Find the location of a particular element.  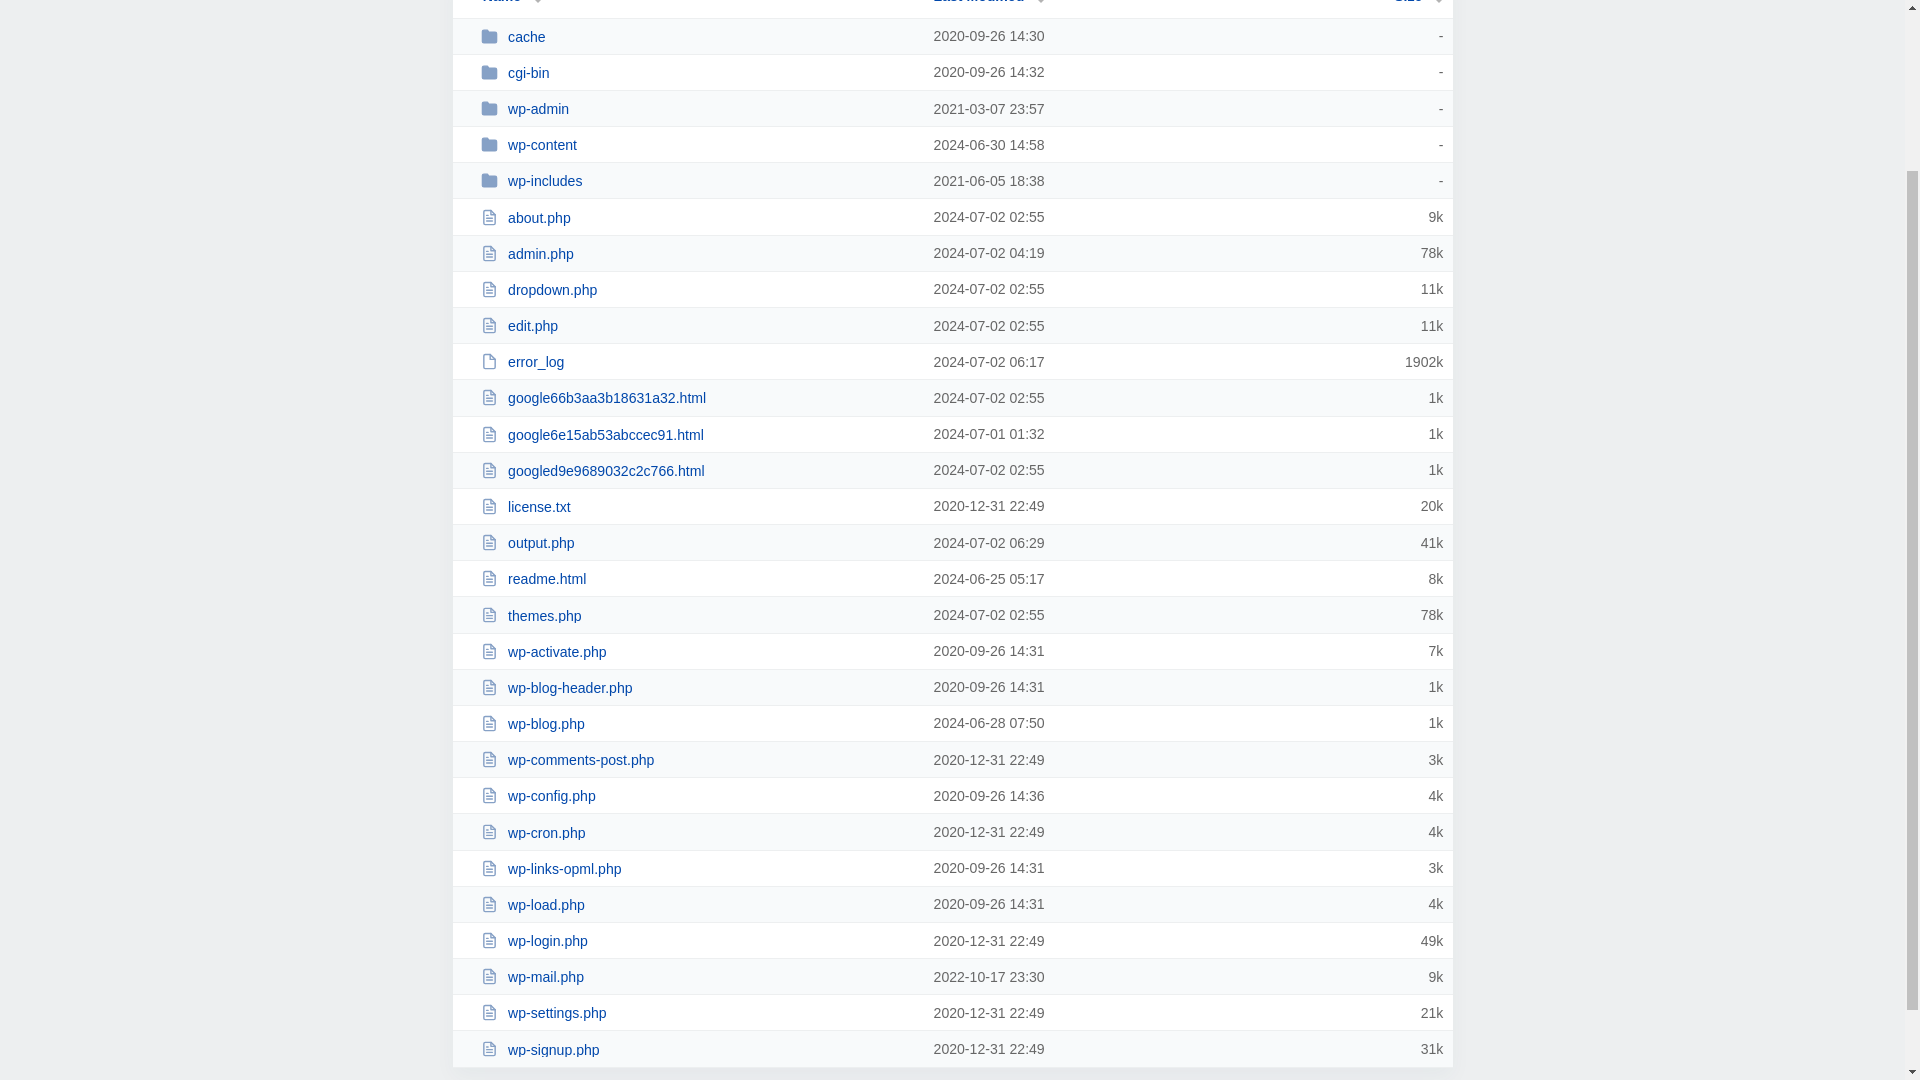

google66b3aa3b18631a32.html is located at coordinates (698, 397).